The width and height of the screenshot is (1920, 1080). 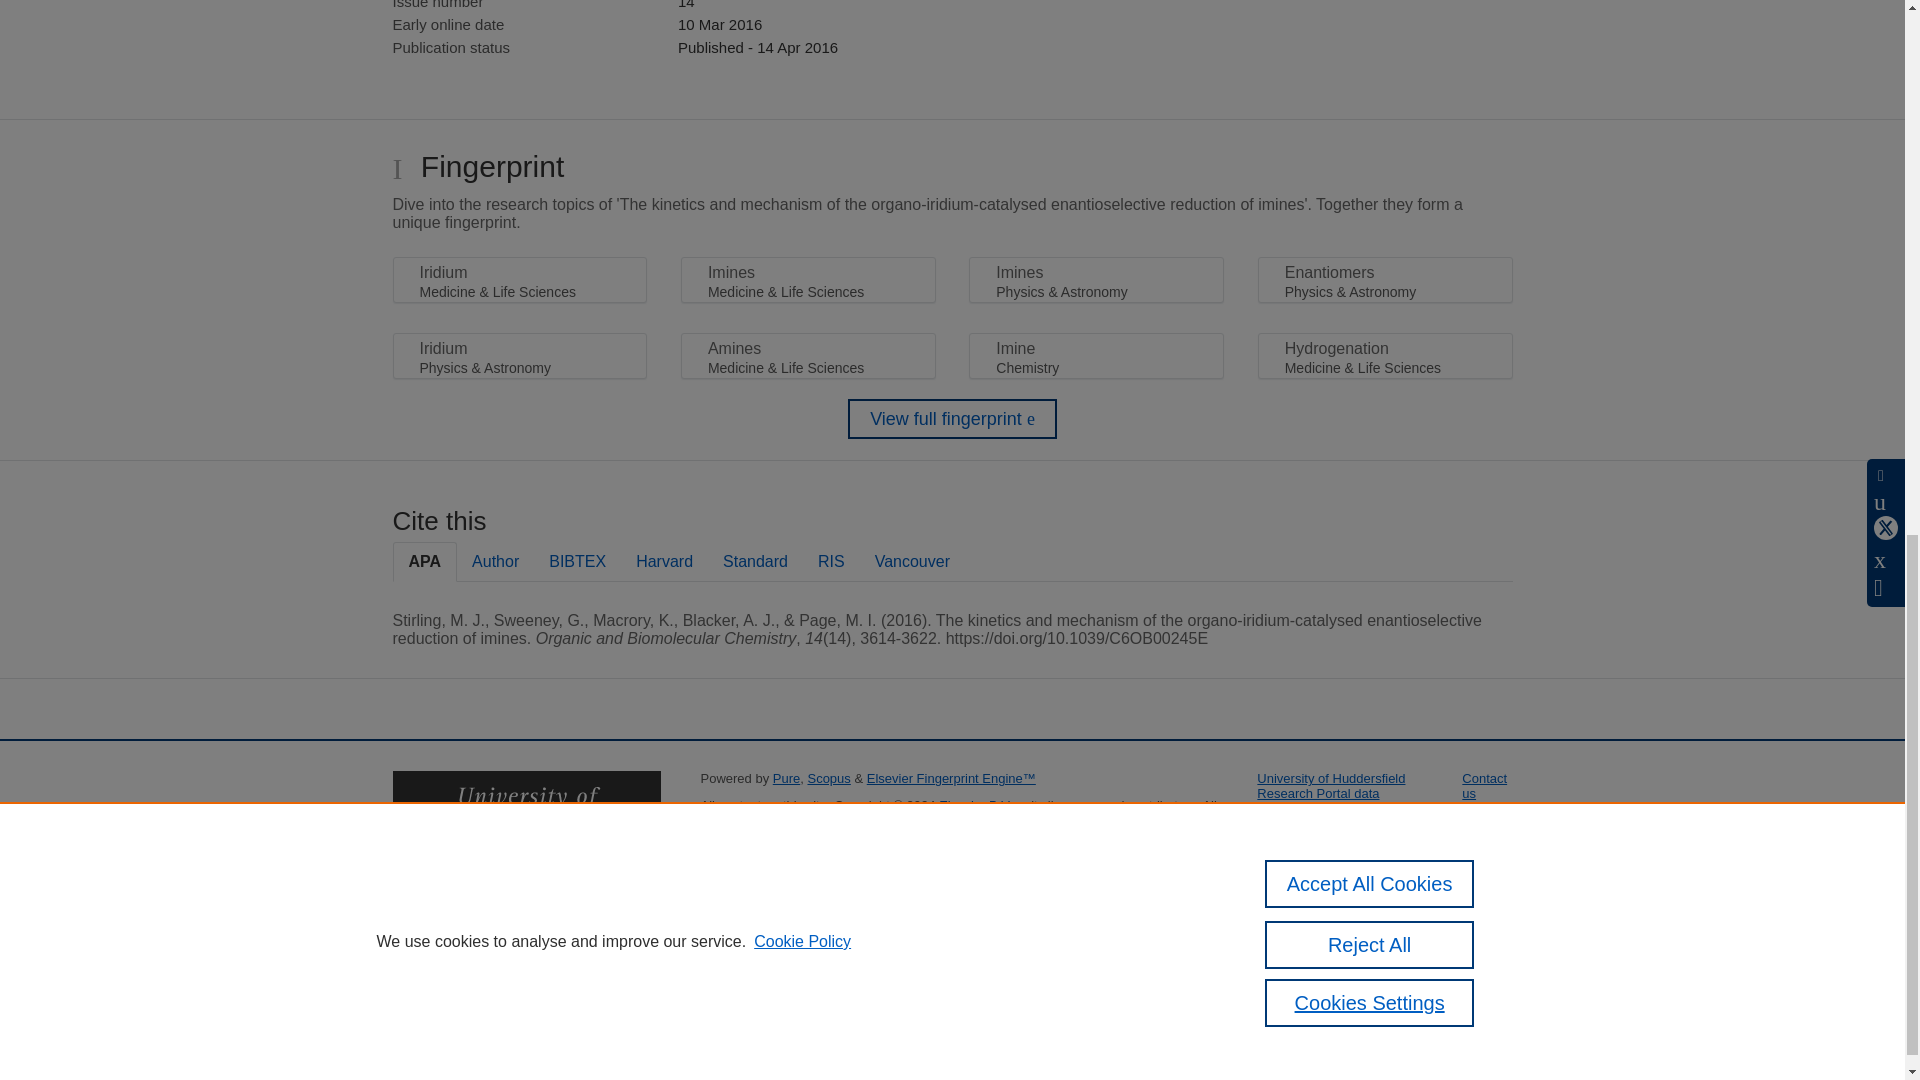 What do you see at coordinates (952, 418) in the screenshot?
I see `View full fingerprint` at bounding box center [952, 418].